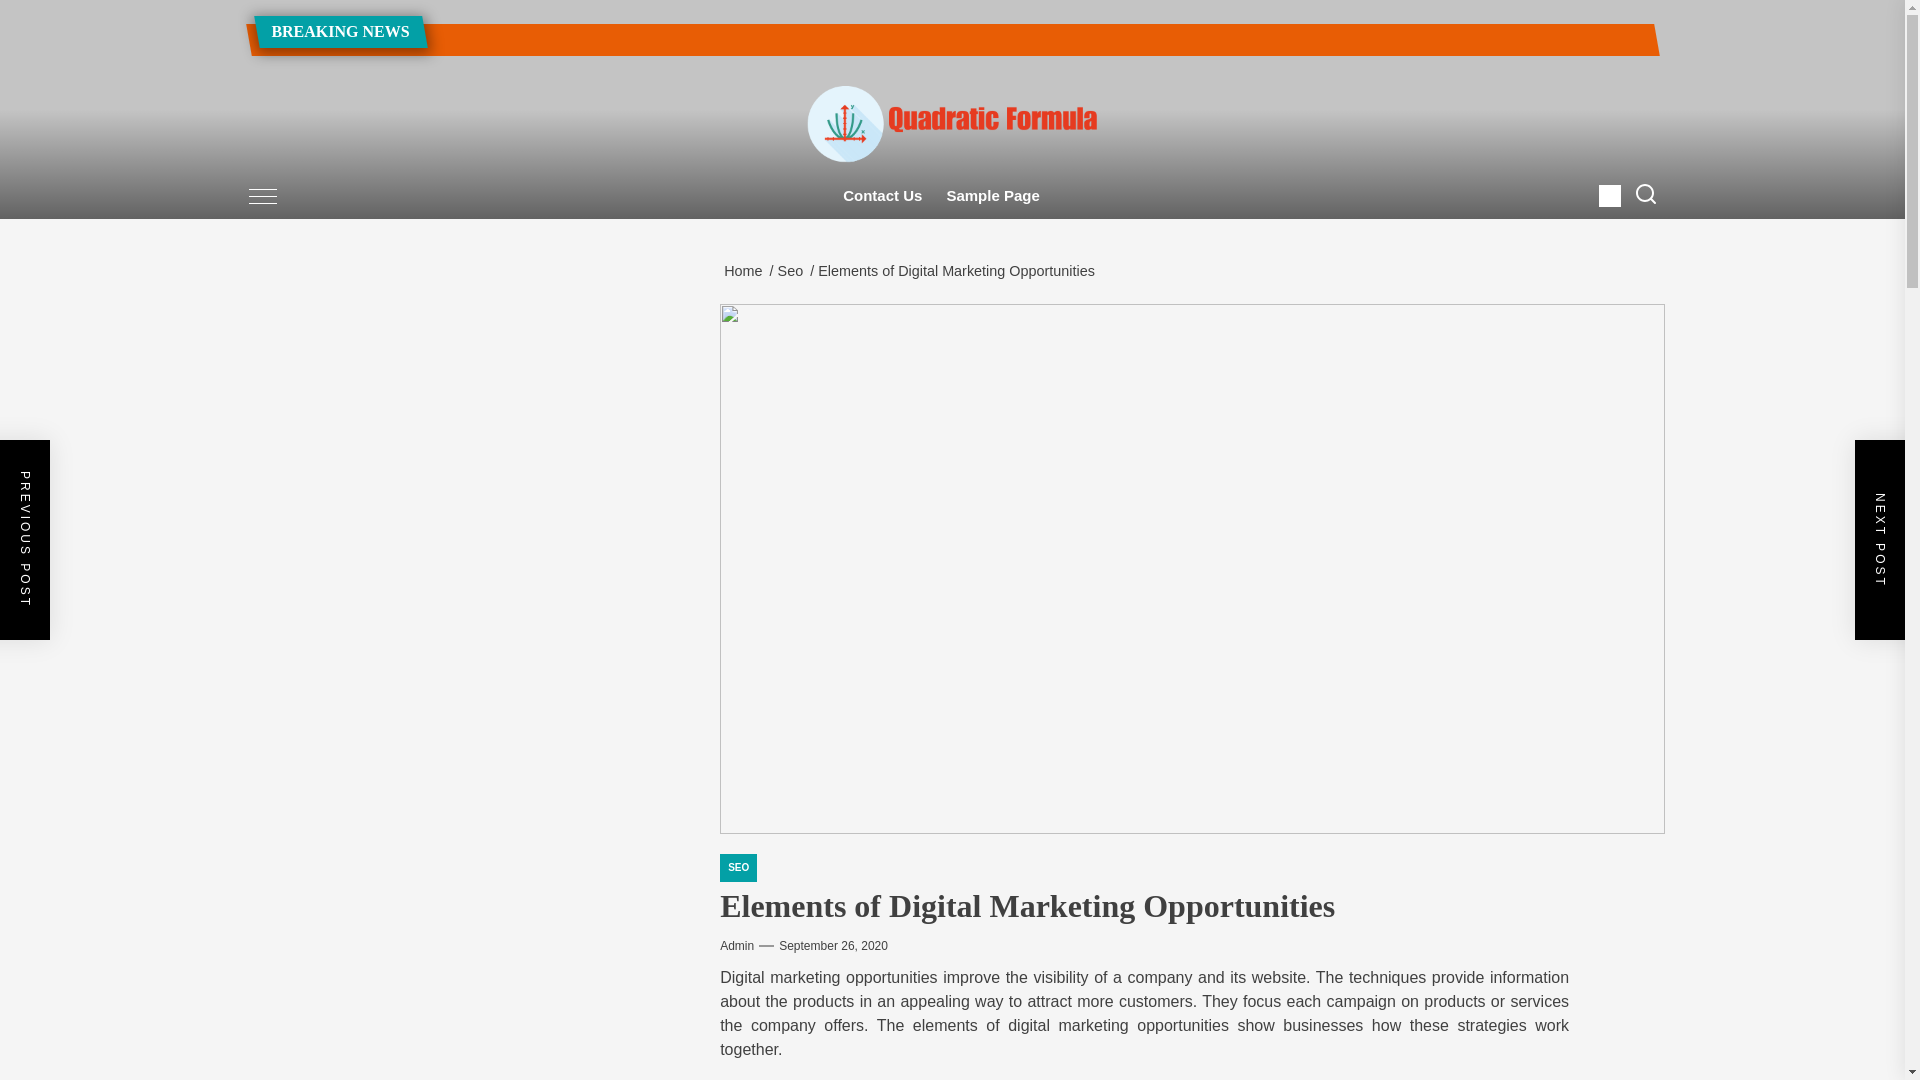 Image resolution: width=1920 pixels, height=1080 pixels. I want to click on Contact Us, so click(882, 196).